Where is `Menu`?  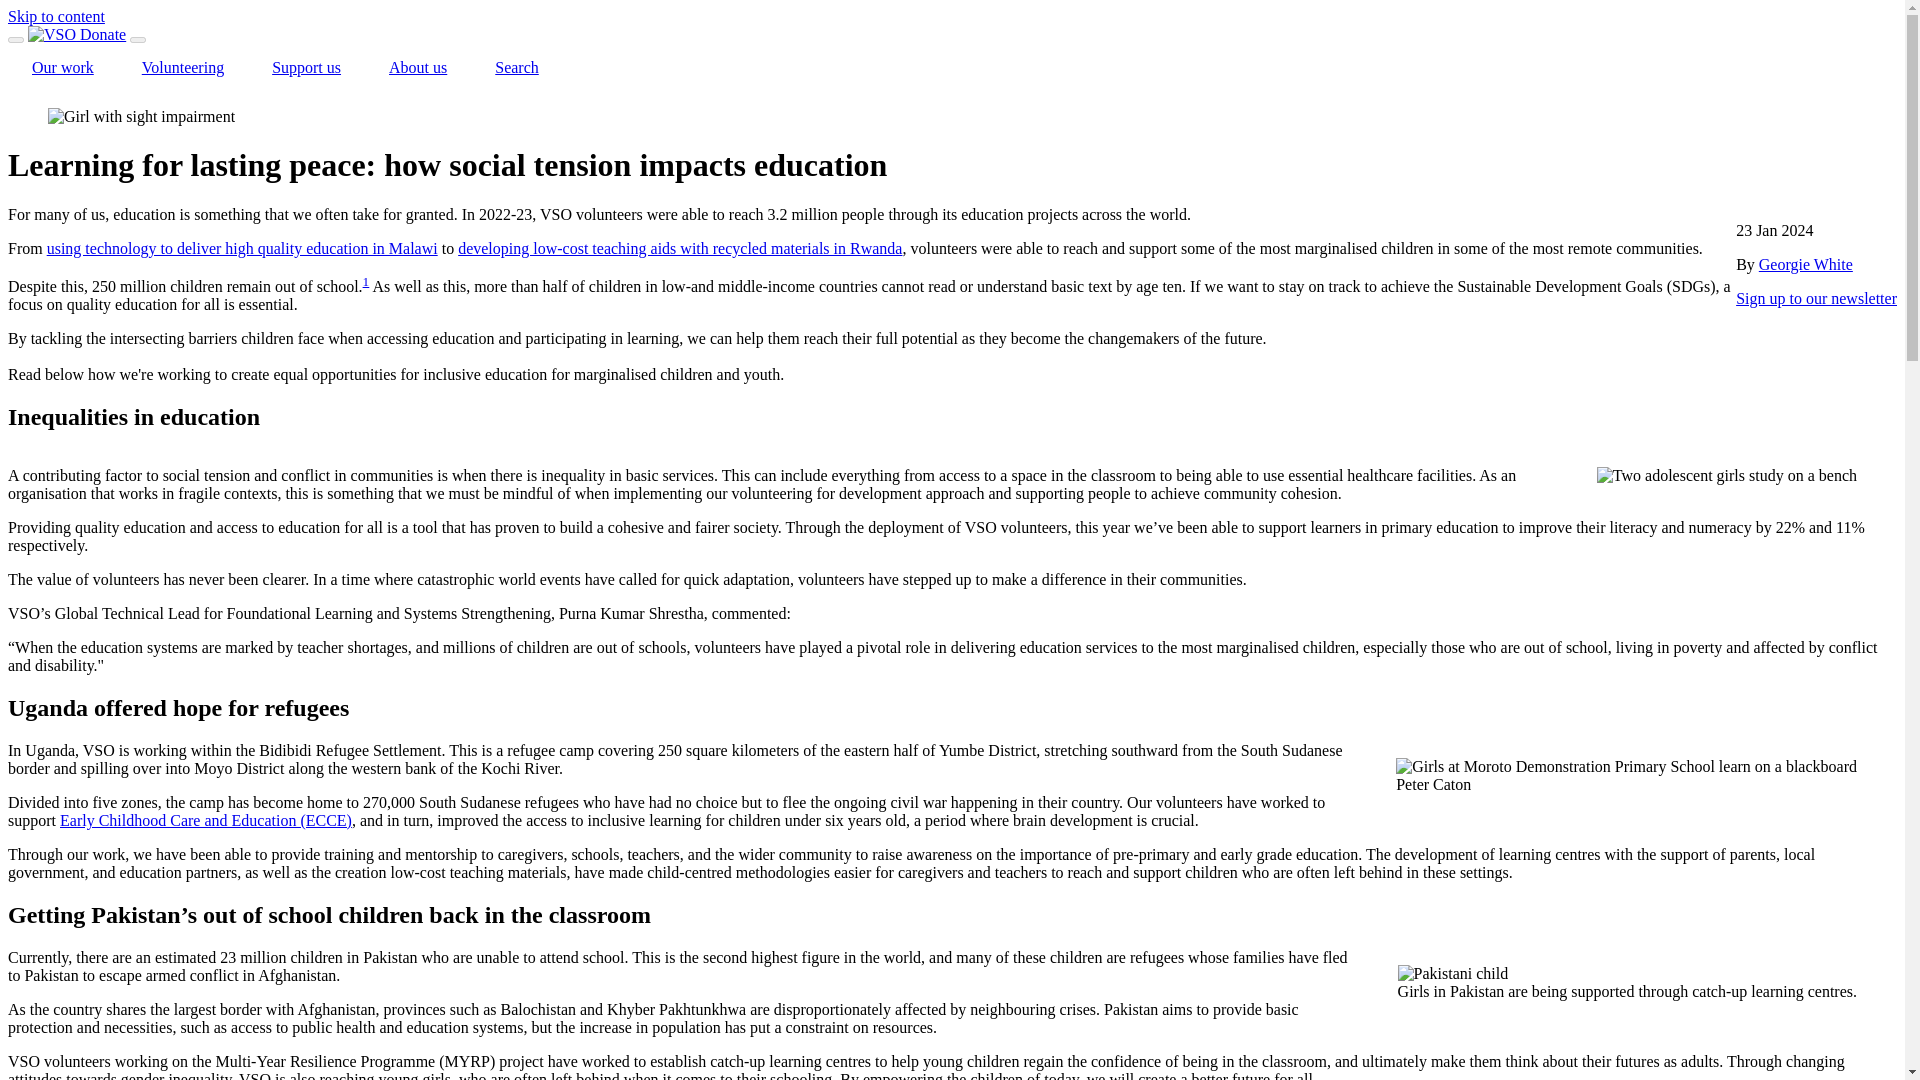 Menu is located at coordinates (15, 40).